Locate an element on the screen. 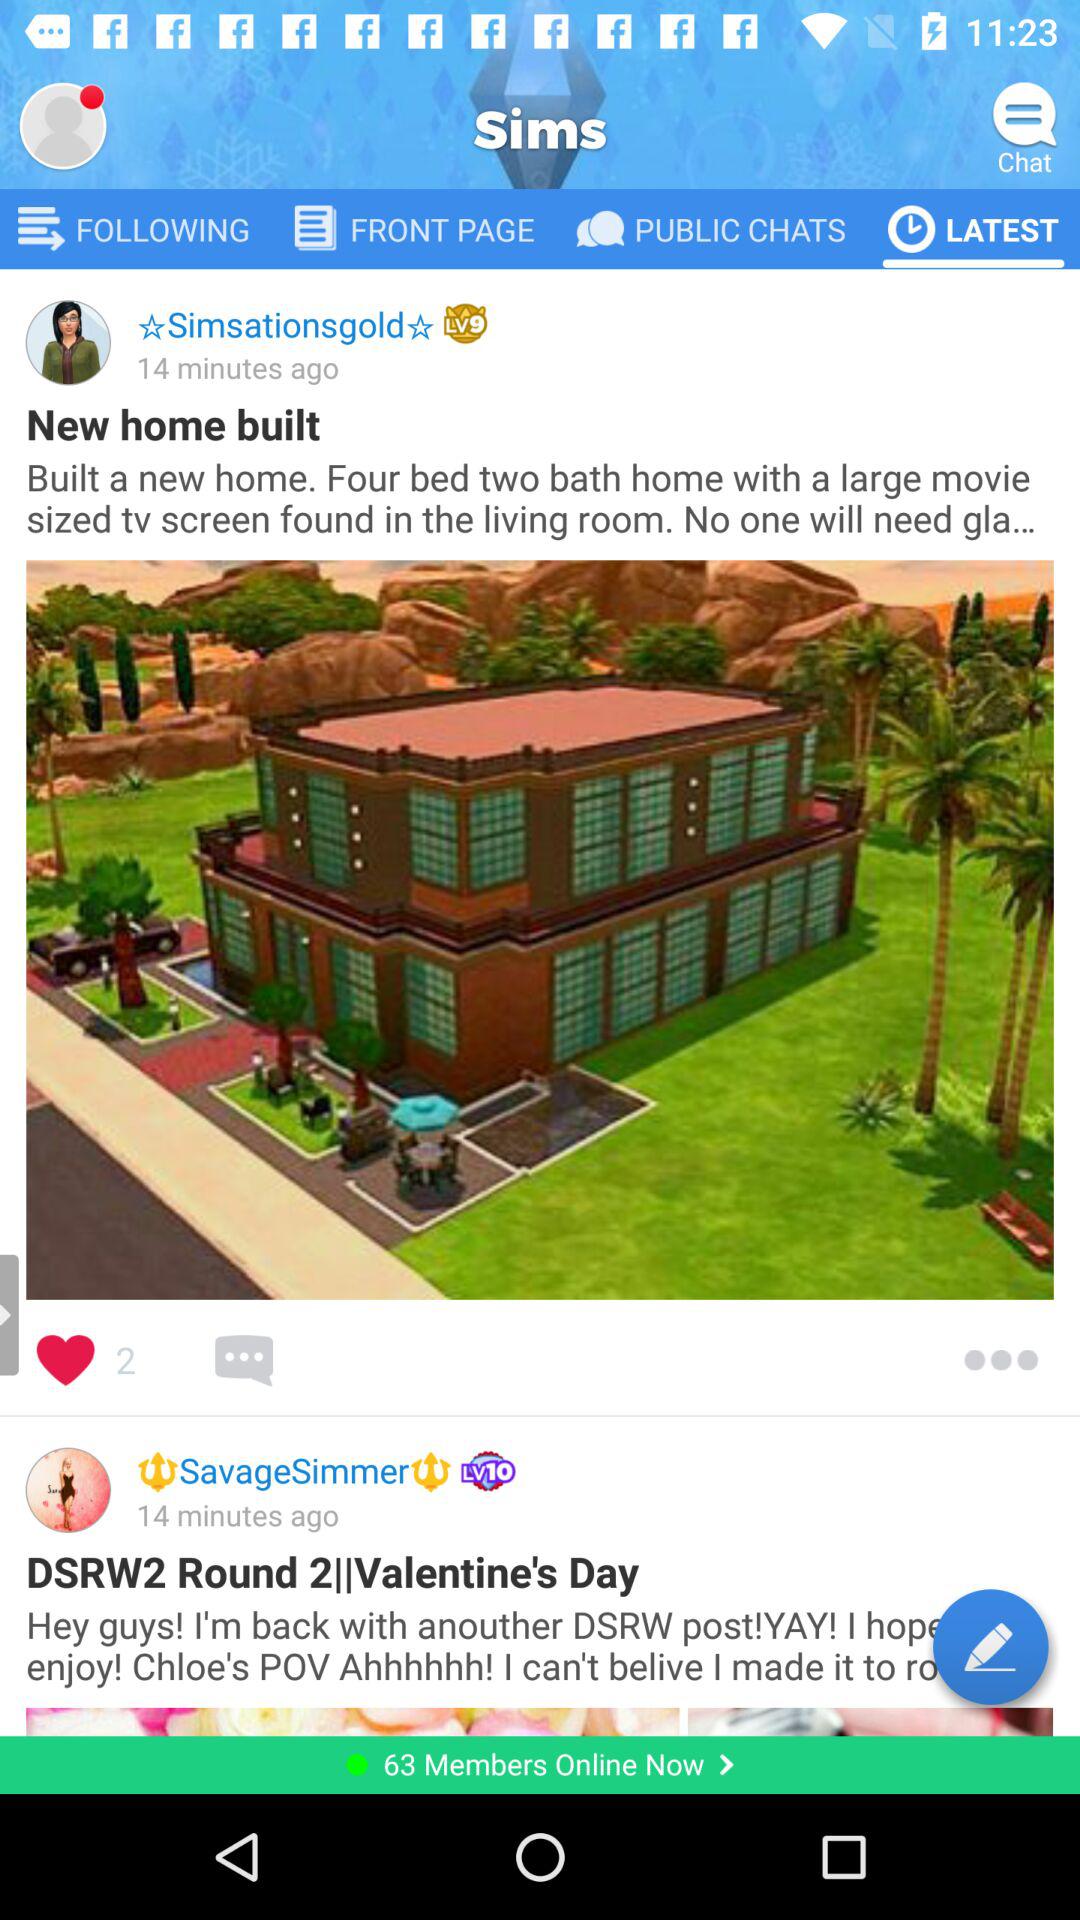  edit post is located at coordinates (990, 1646).